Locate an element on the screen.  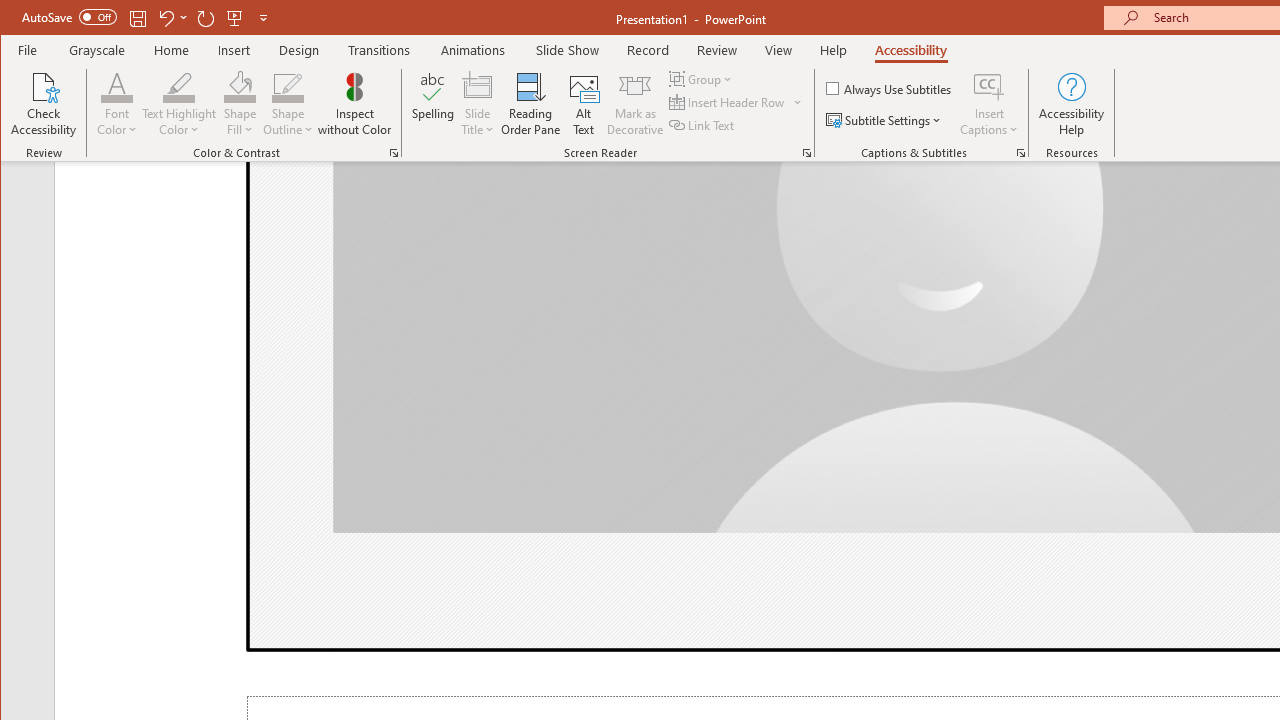
Subtitle Settings is located at coordinates (886, 120).